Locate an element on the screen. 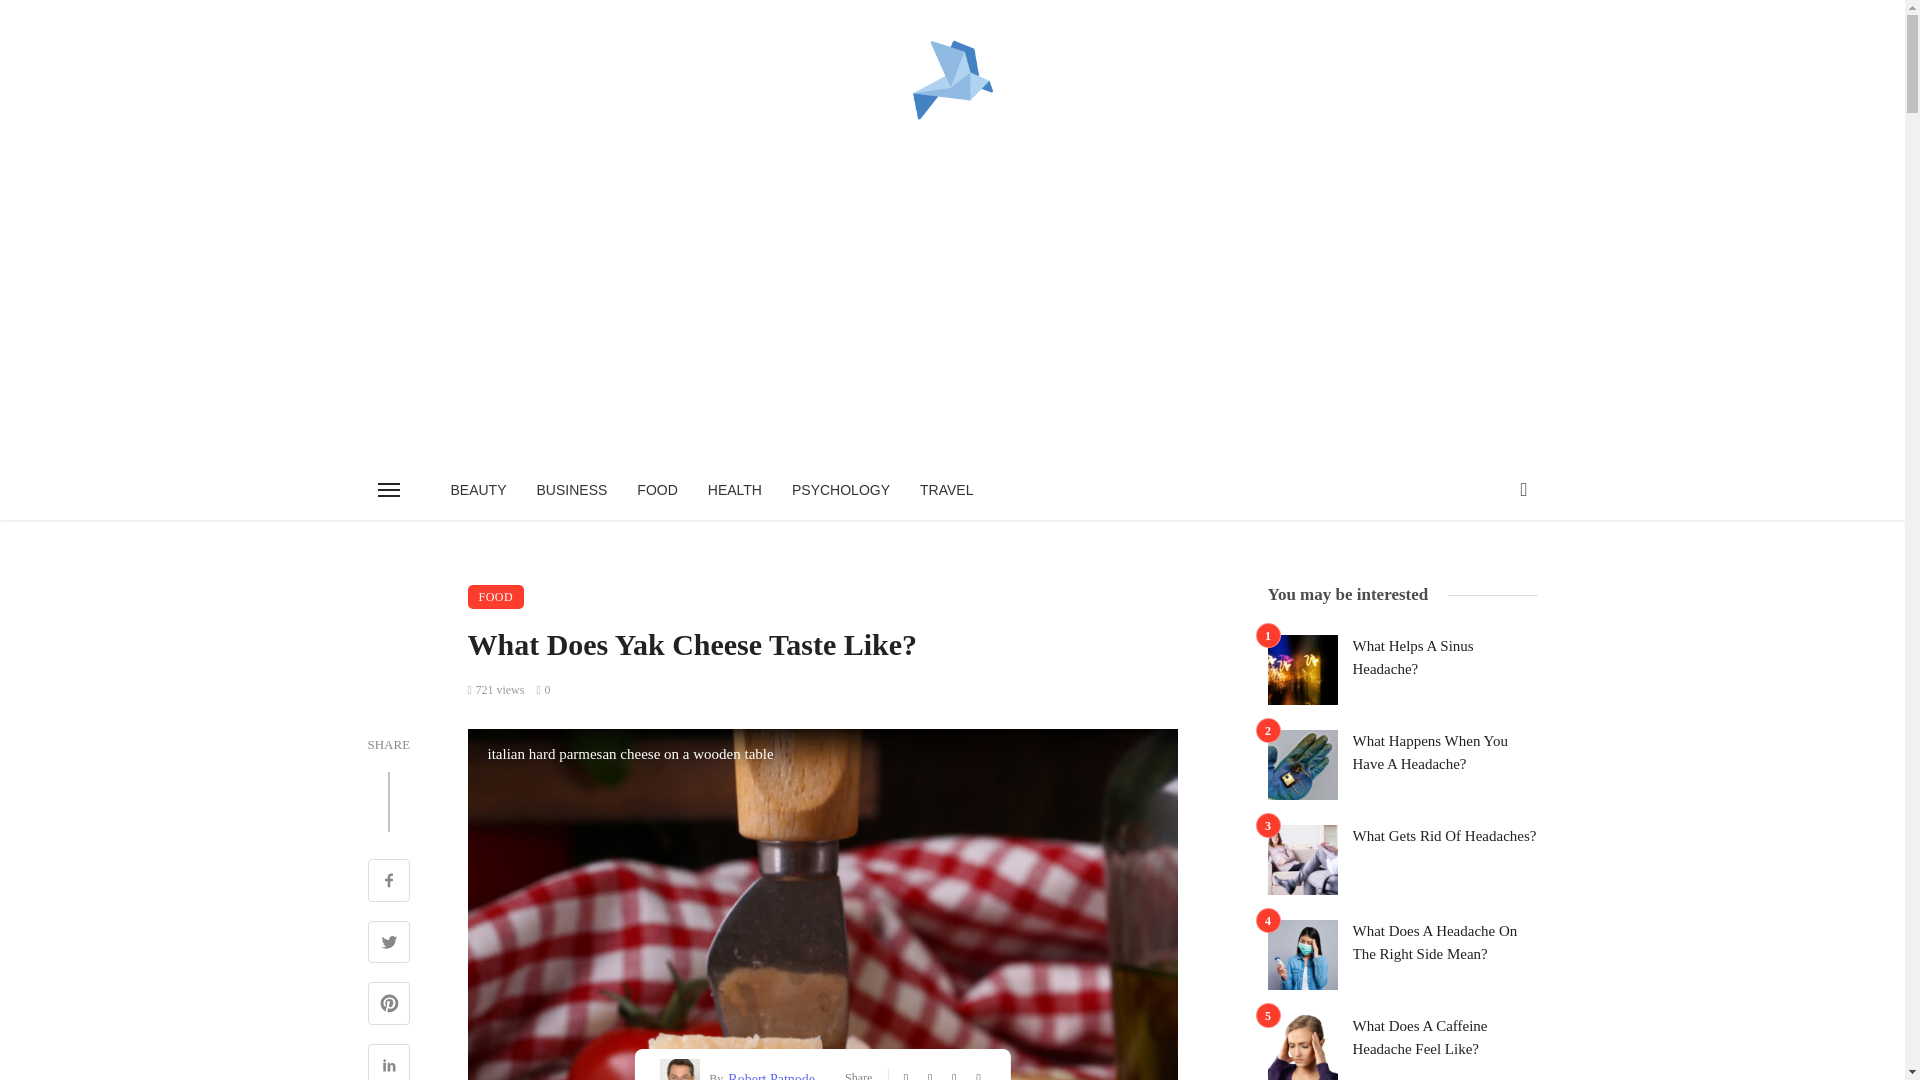  BUSINESS is located at coordinates (572, 490).